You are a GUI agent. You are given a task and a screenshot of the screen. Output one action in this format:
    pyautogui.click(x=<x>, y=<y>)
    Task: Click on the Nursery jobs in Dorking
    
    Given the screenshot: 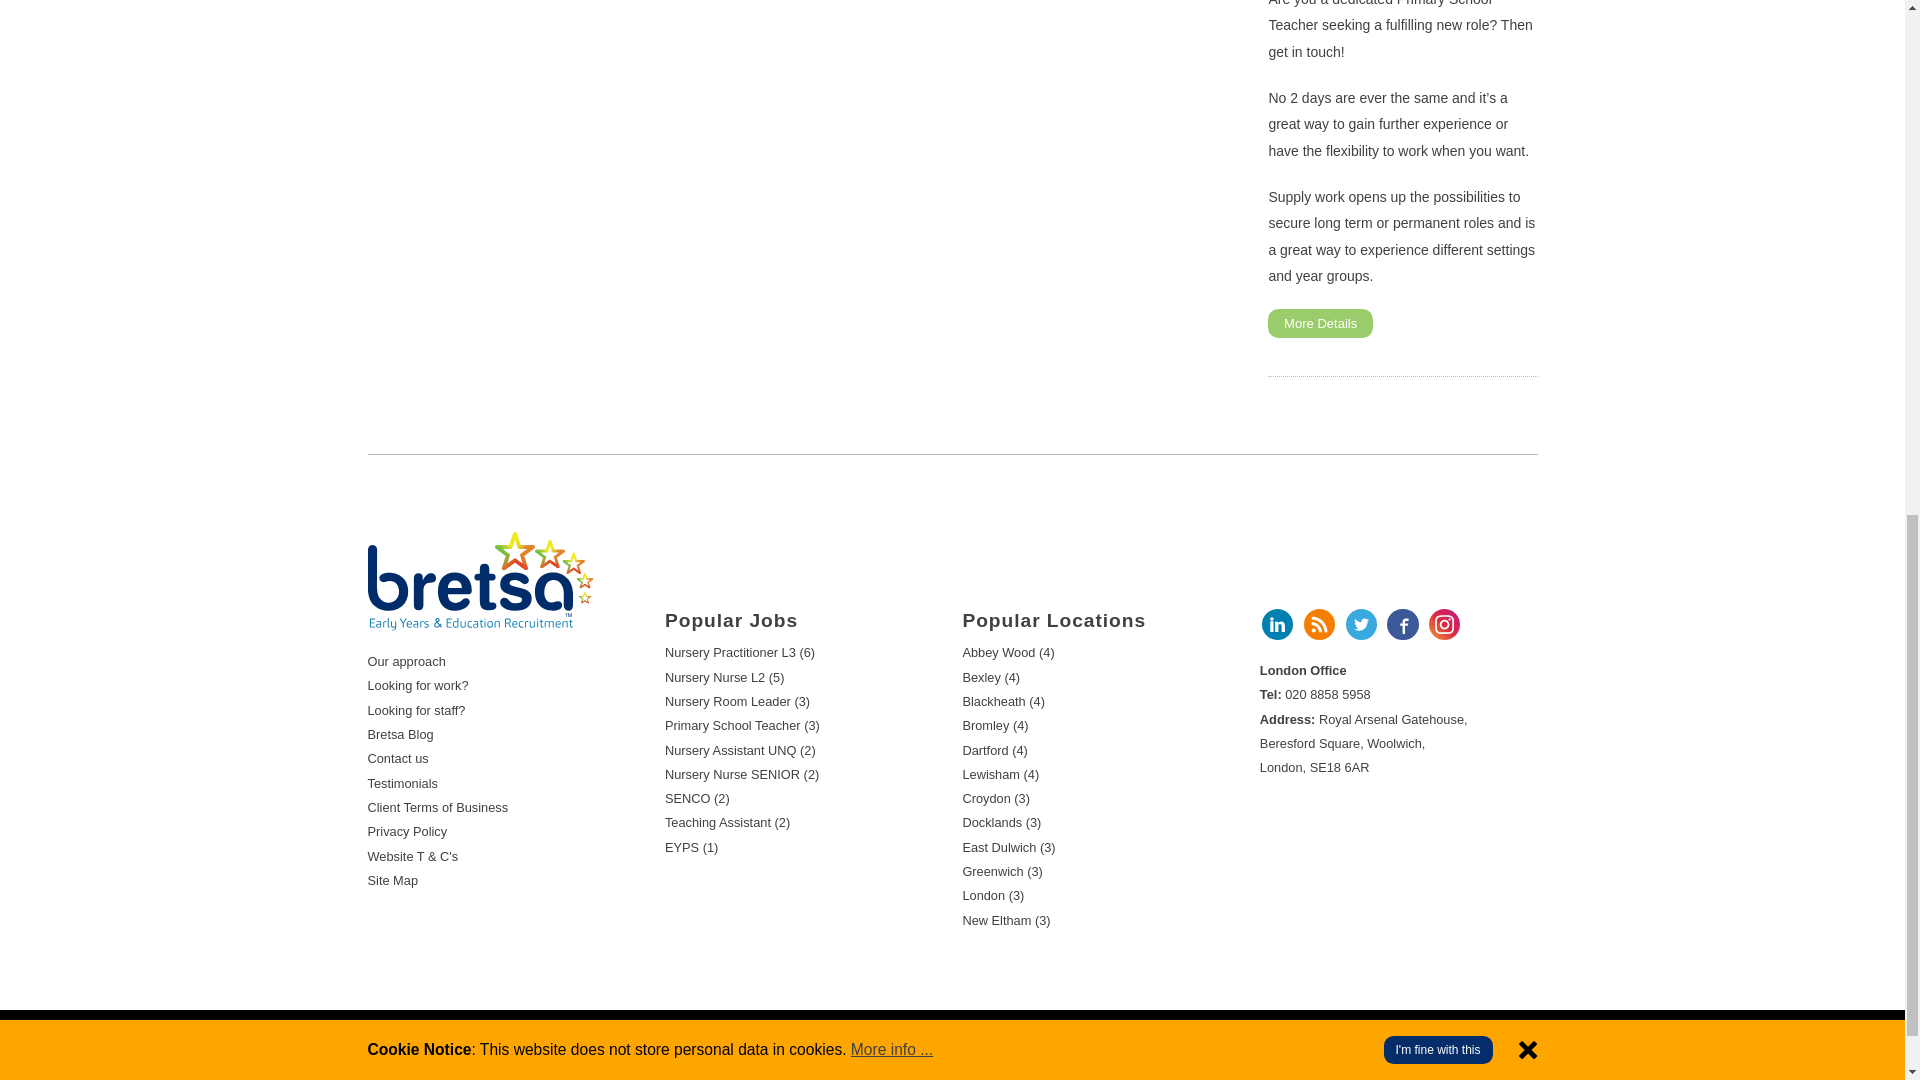 What is the action you would take?
    pyautogui.click(x=480, y=581)
    